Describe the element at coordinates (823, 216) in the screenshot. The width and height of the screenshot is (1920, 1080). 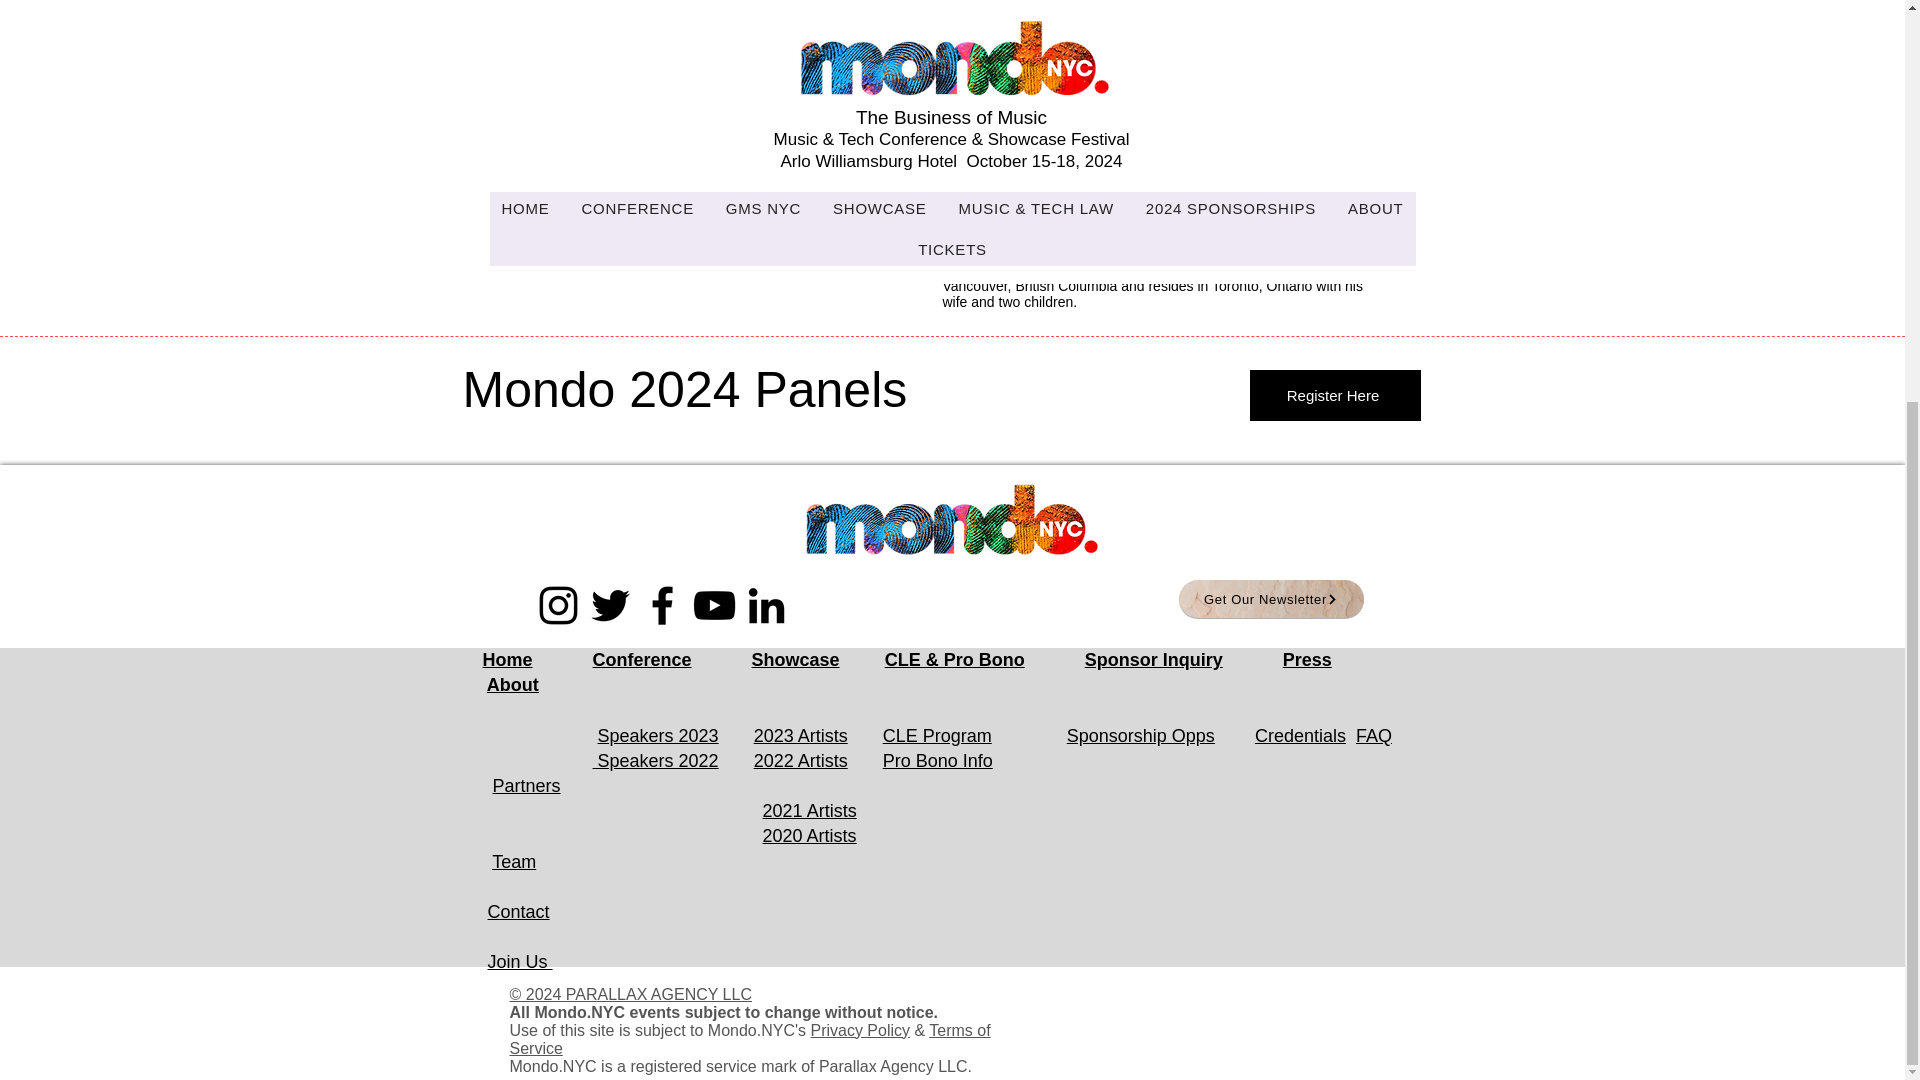
I see `Link` at that location.